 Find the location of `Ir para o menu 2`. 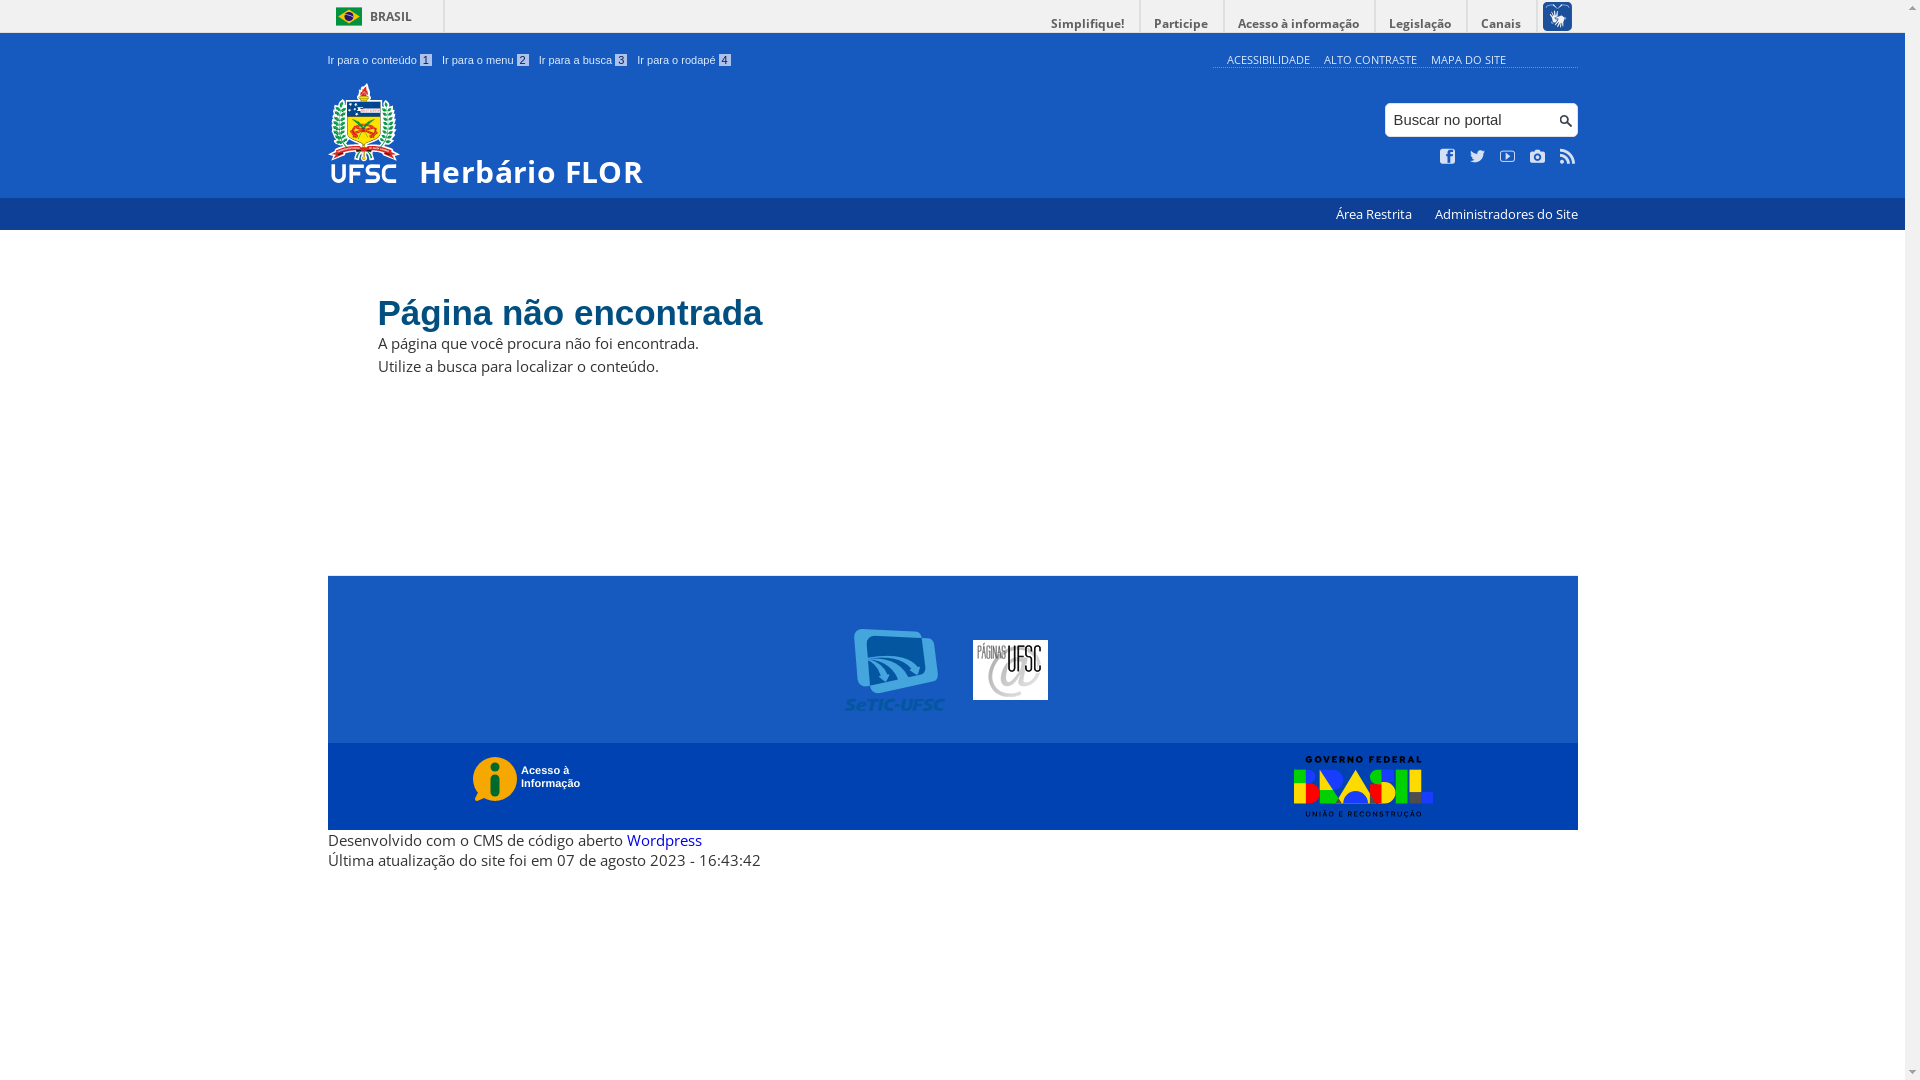

Ir para o menu 2 is located at coordinates (486, 60).